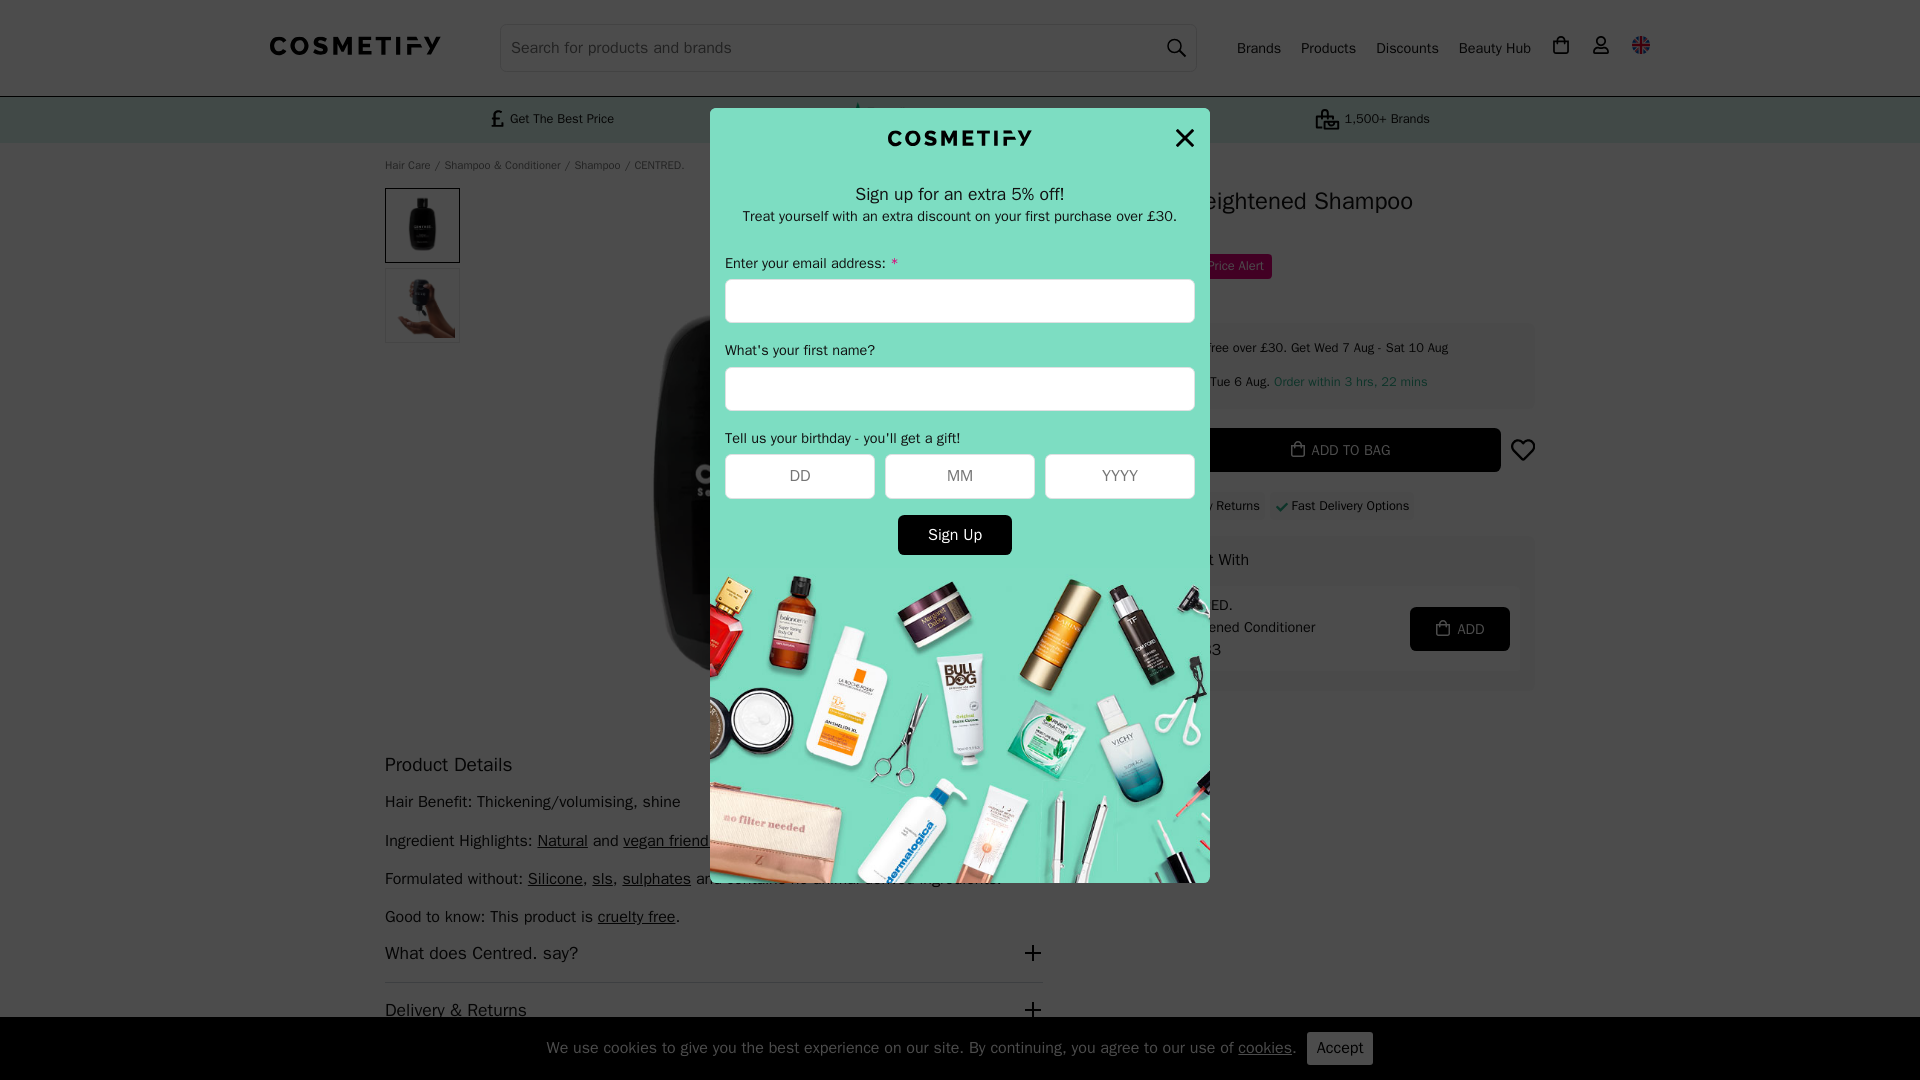  I want to click on cookies, so click(1265, 1048).